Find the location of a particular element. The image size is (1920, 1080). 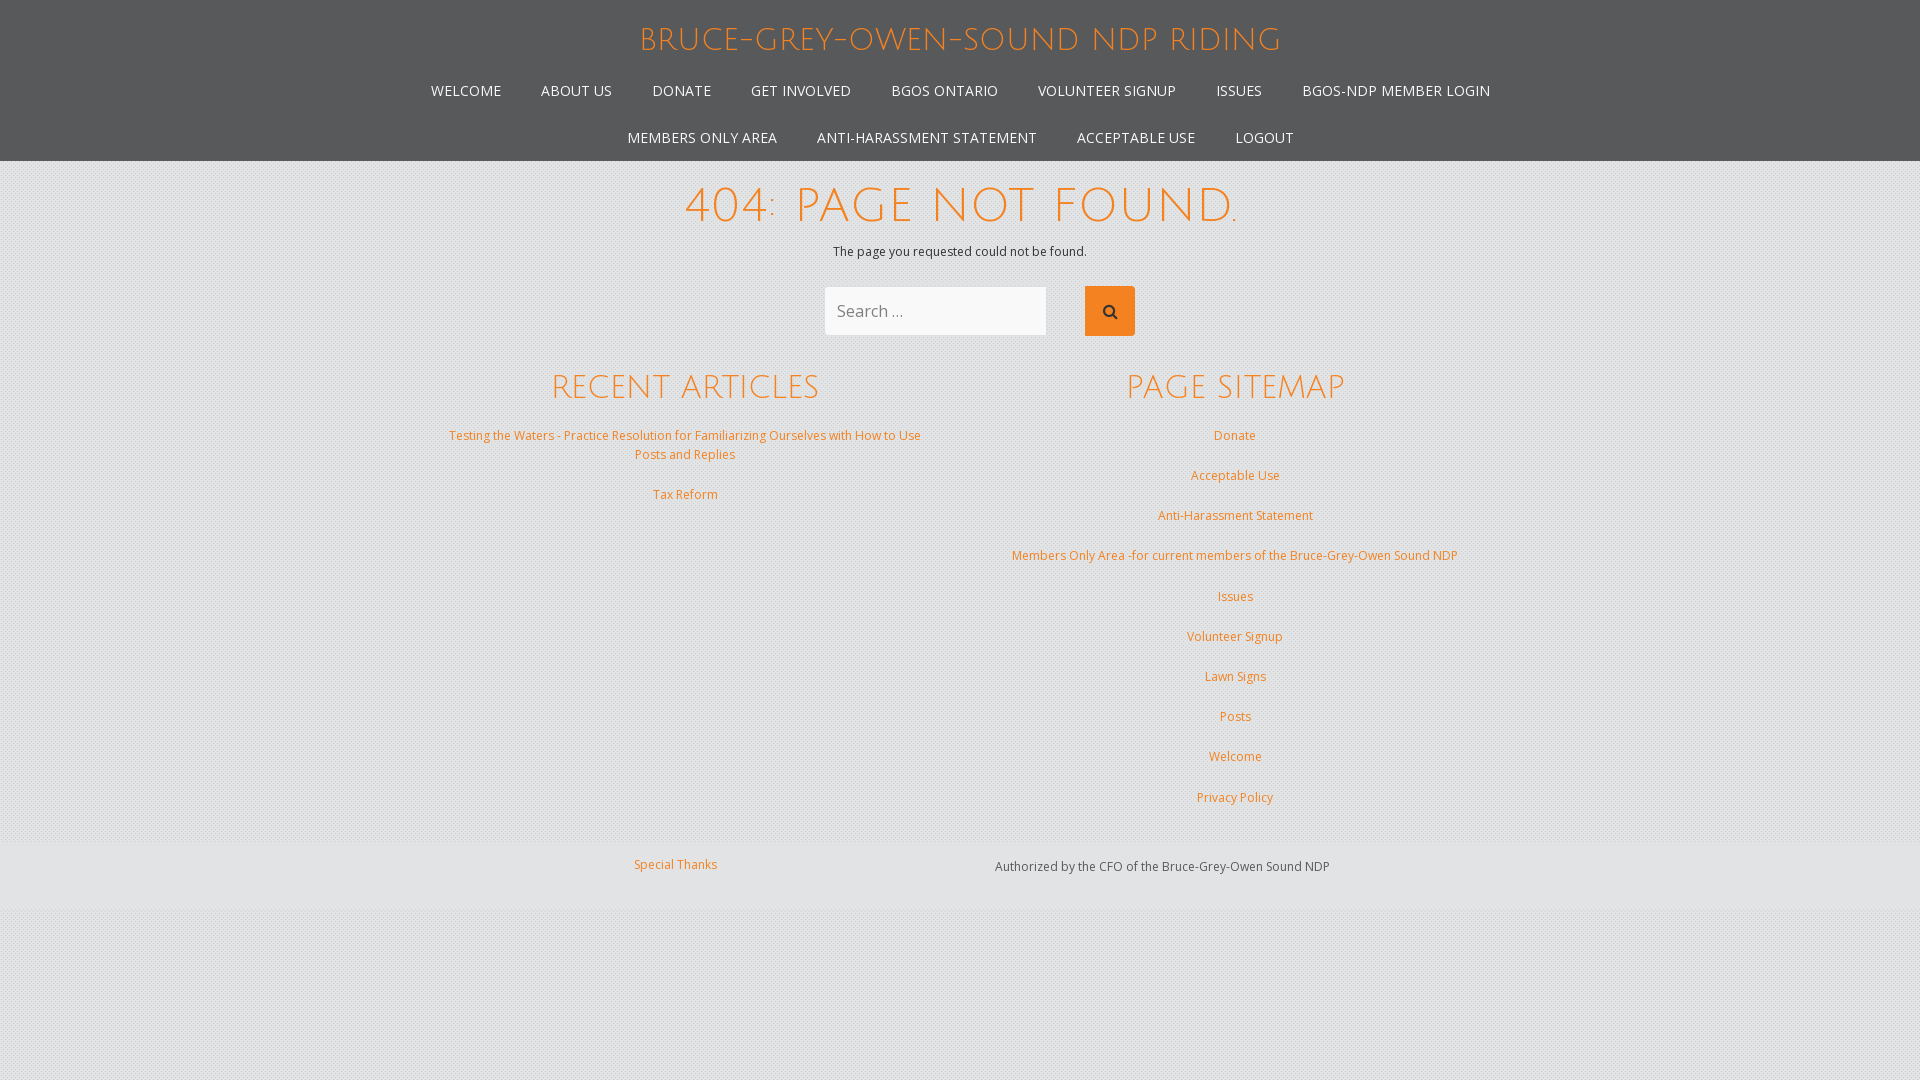

Posts is located at coordinates (1236, 716).